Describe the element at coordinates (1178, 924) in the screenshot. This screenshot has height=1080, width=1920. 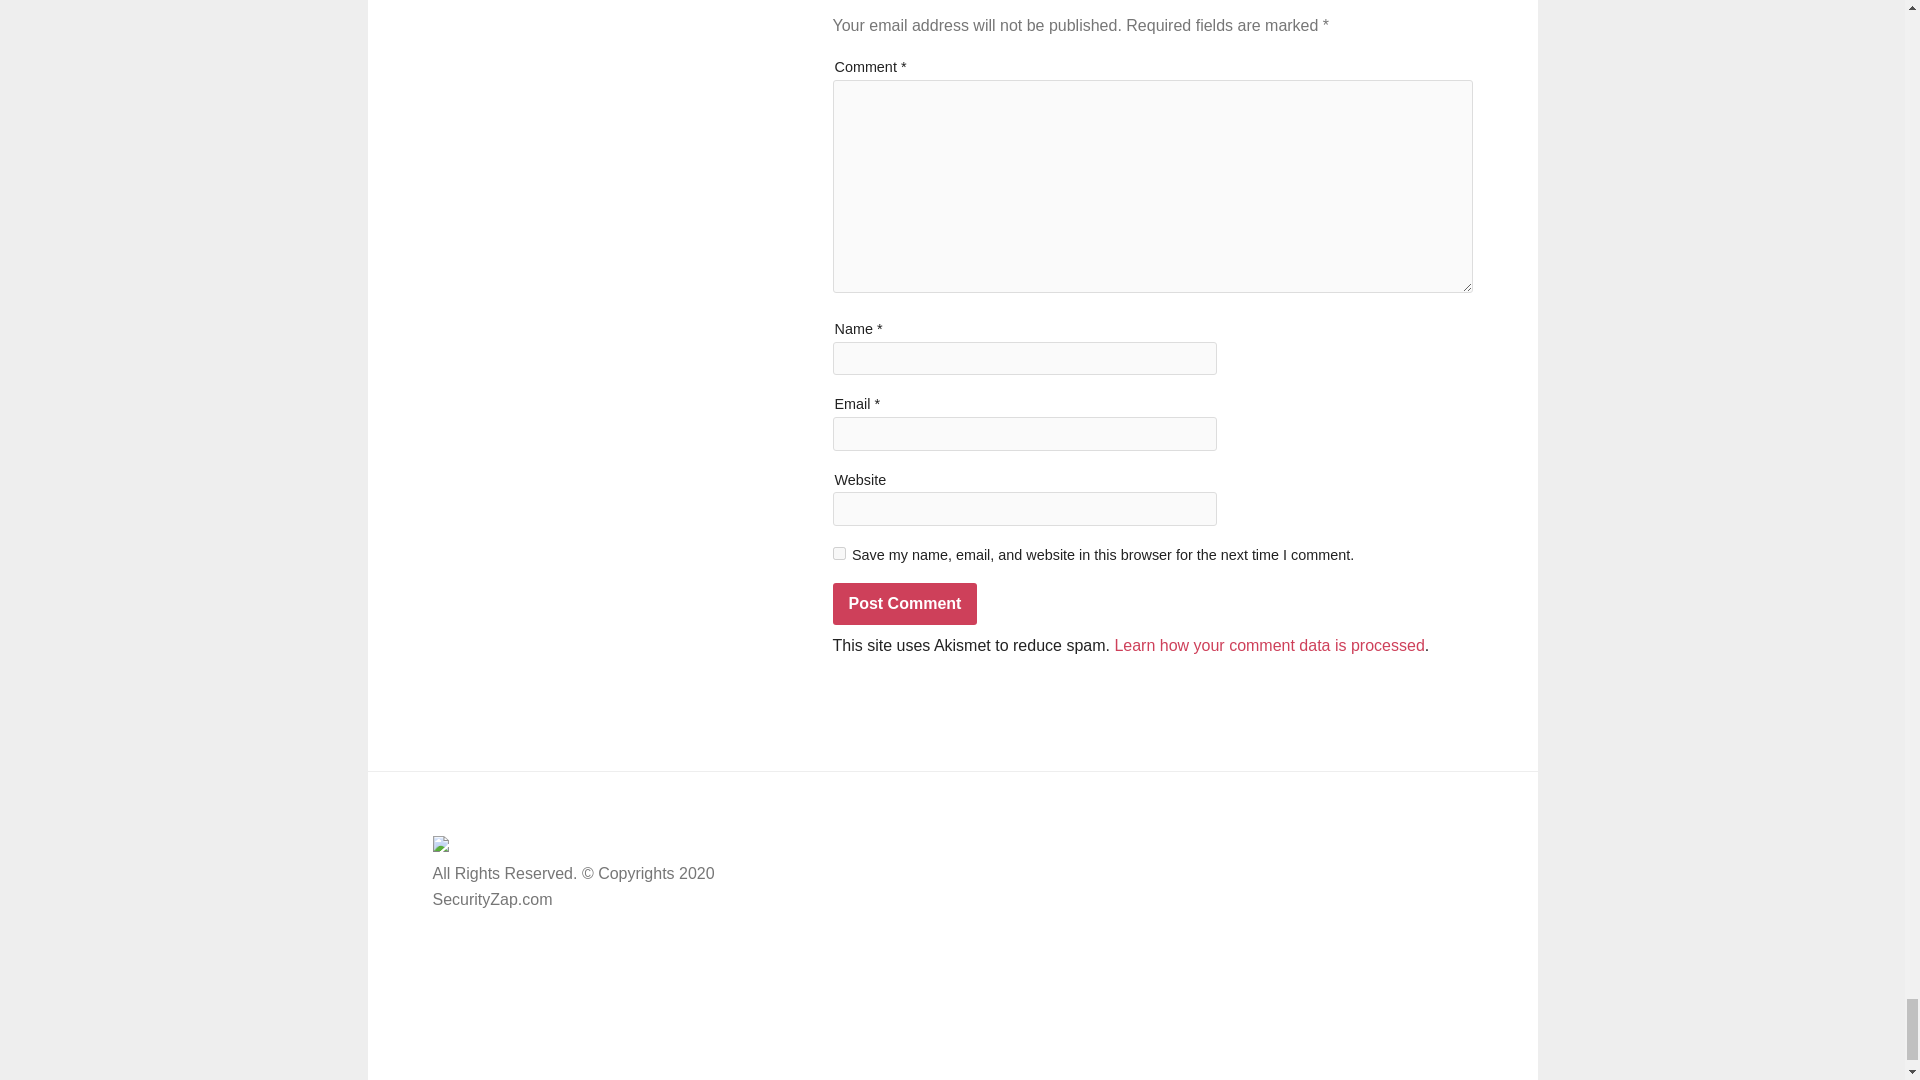
I see `About Us` at that location.